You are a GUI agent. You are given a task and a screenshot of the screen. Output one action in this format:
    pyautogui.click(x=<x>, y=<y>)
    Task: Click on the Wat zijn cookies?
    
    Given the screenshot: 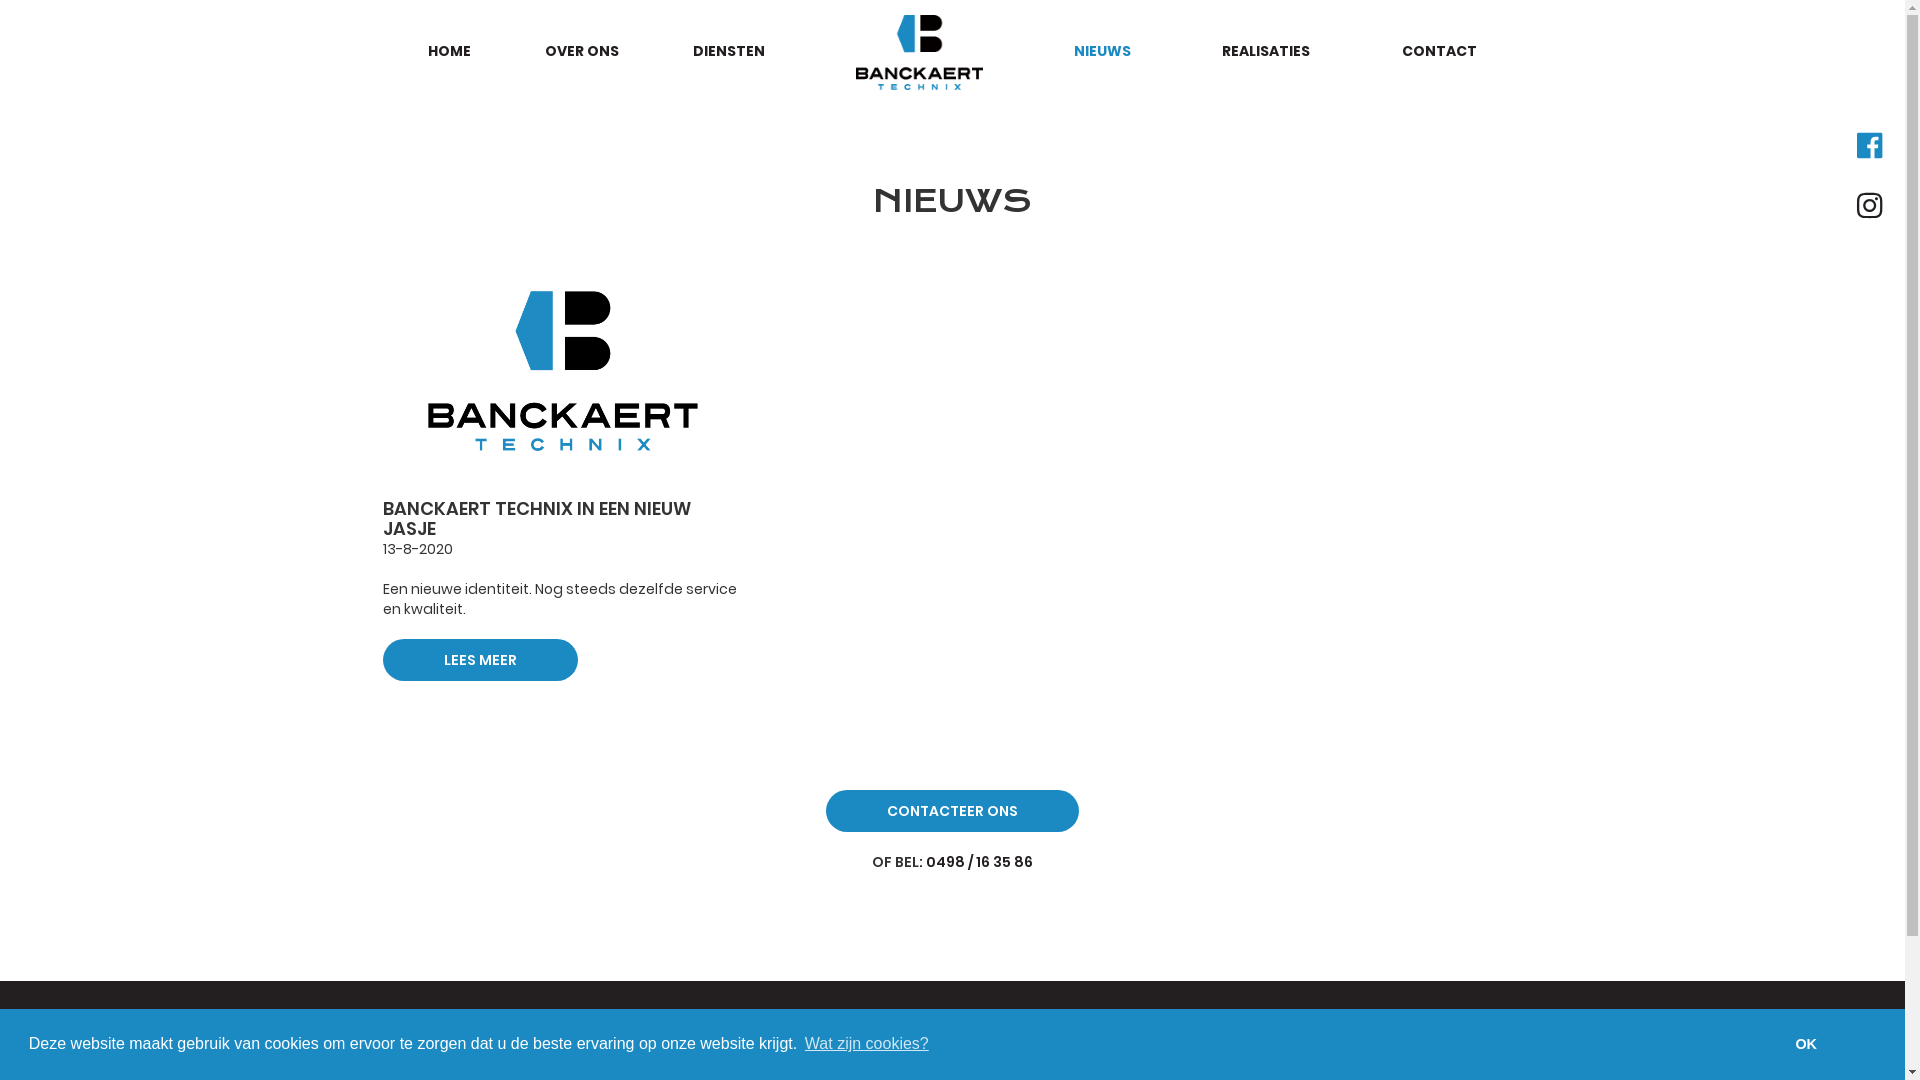 What is the action you would take?
    pyautogui.click(x=867, y=1044)
    